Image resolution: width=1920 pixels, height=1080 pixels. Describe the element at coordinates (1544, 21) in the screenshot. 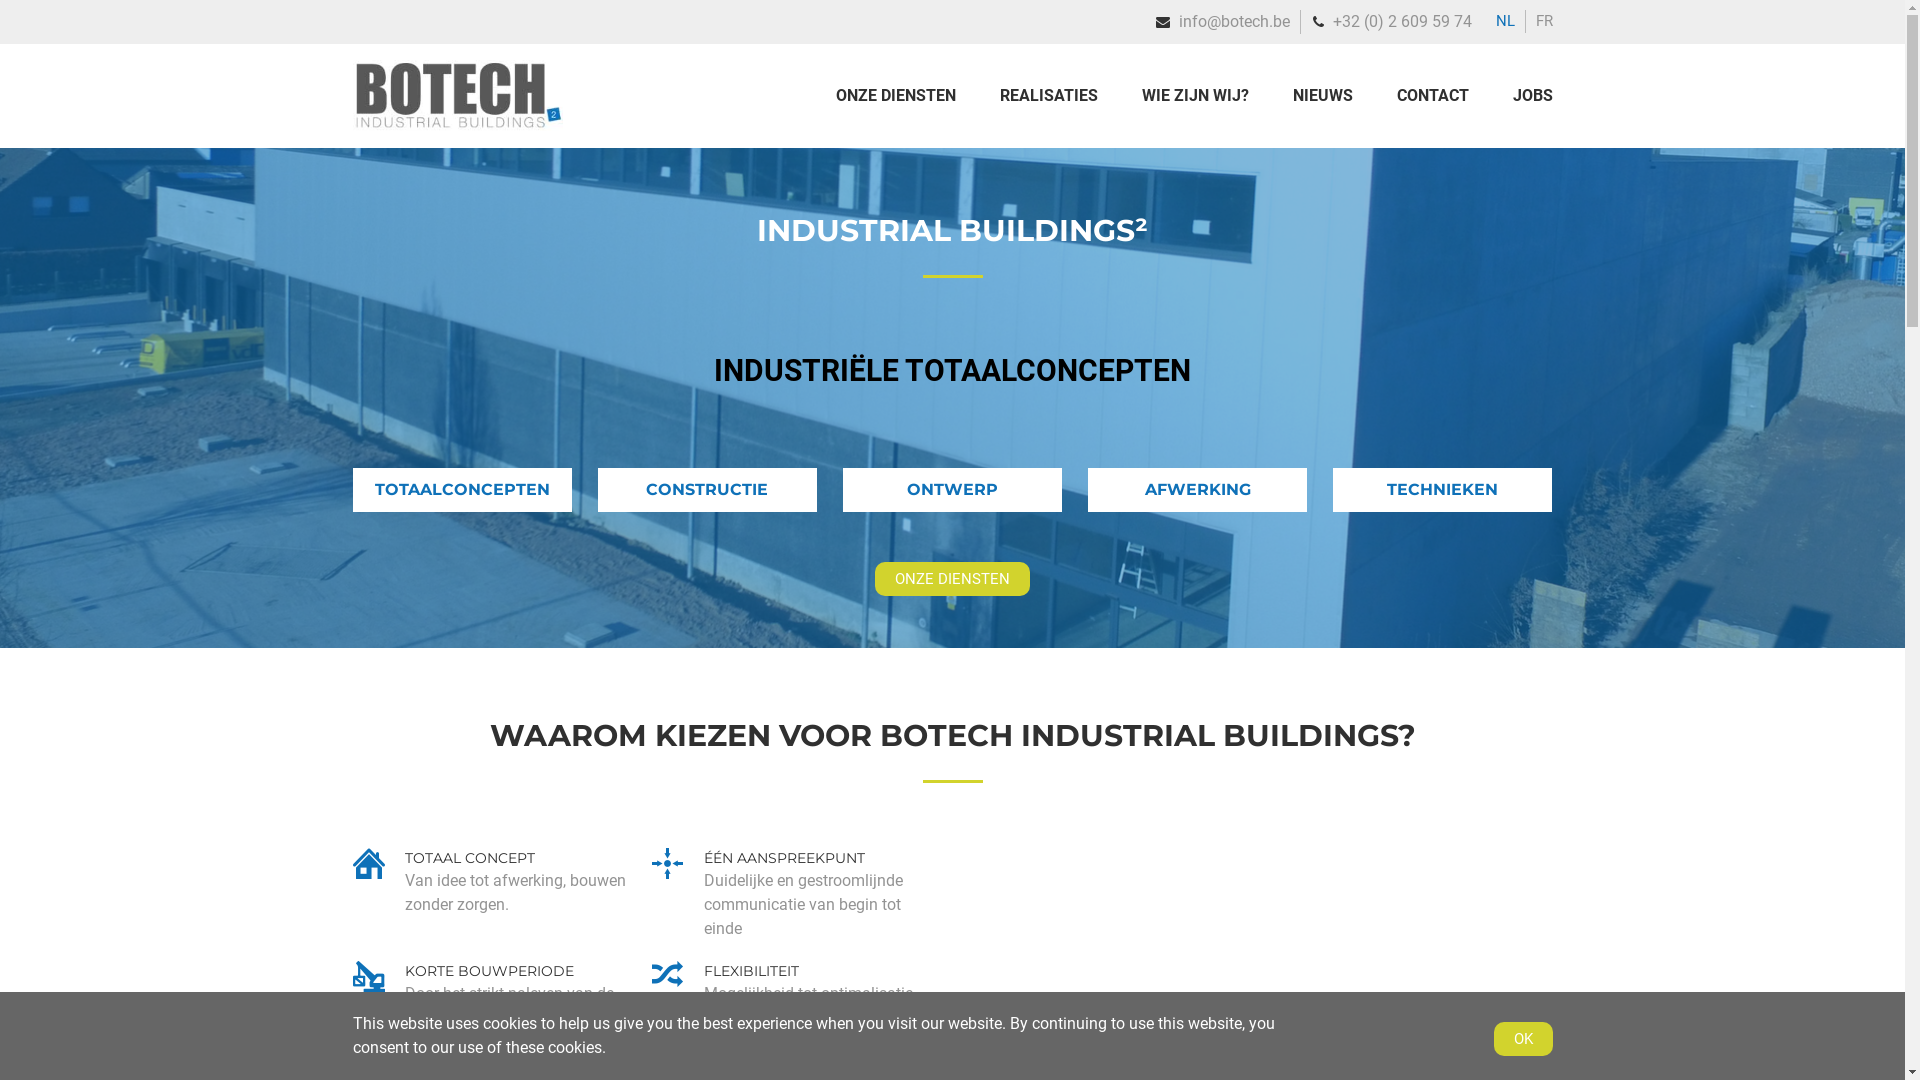

I see `FR` at that location.